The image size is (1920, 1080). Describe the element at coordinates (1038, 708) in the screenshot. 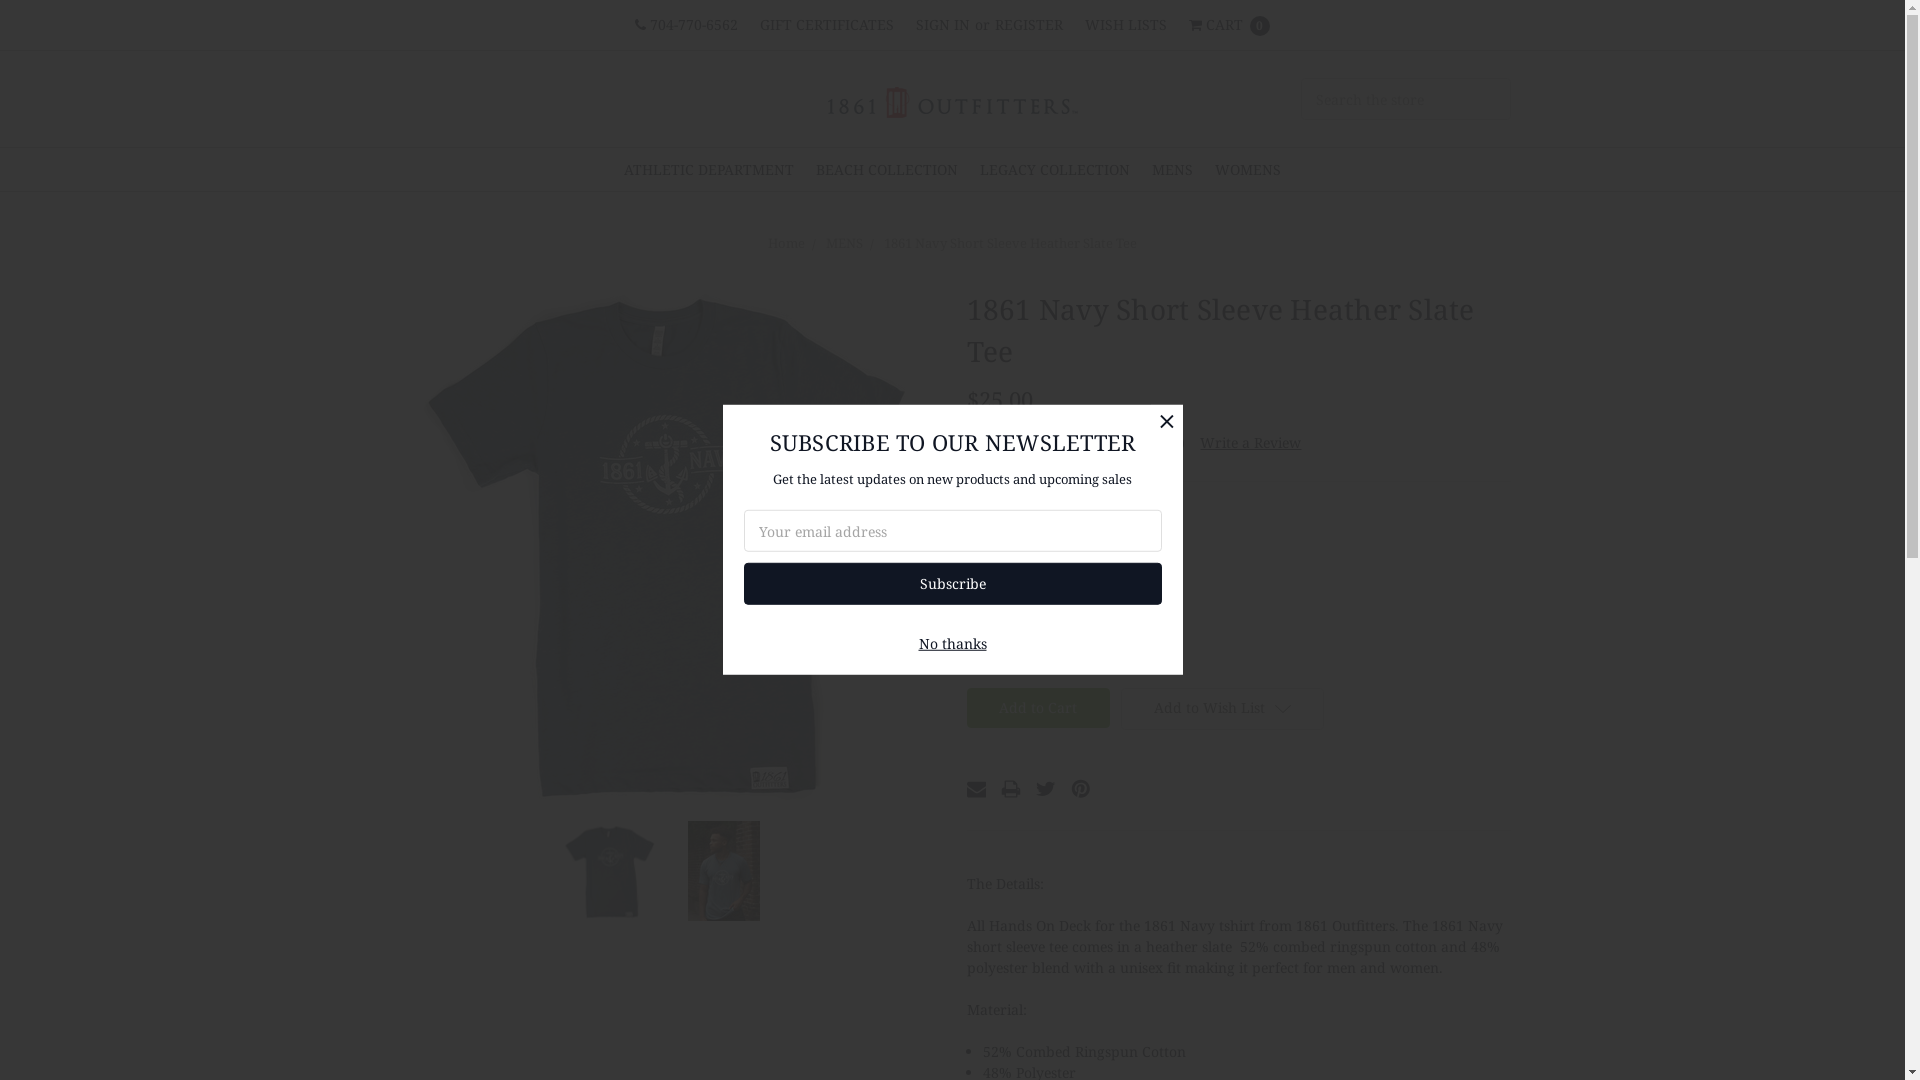

I see `Add to Cart` at that location.